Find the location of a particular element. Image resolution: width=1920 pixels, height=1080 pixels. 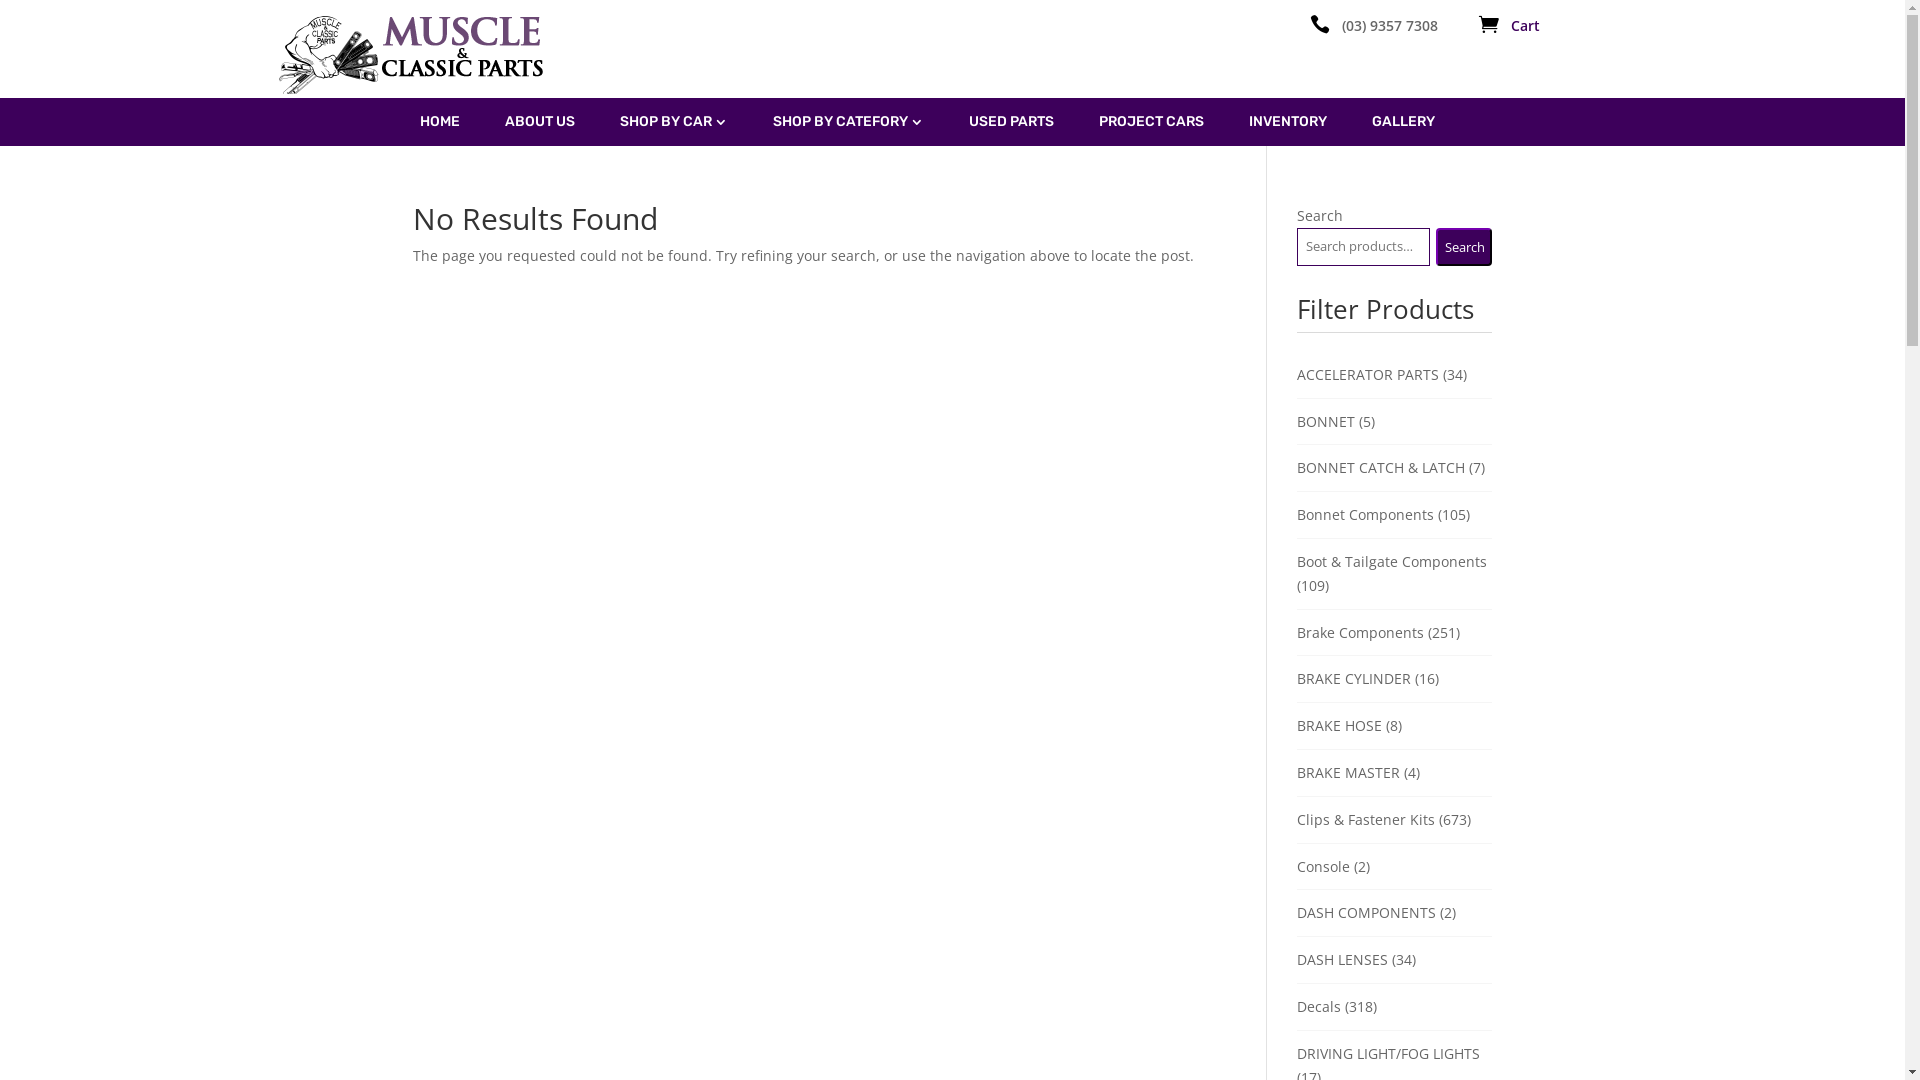

DRIVING LIGHT/FOG LIGHTS is located at coordinates (1388, 1054).